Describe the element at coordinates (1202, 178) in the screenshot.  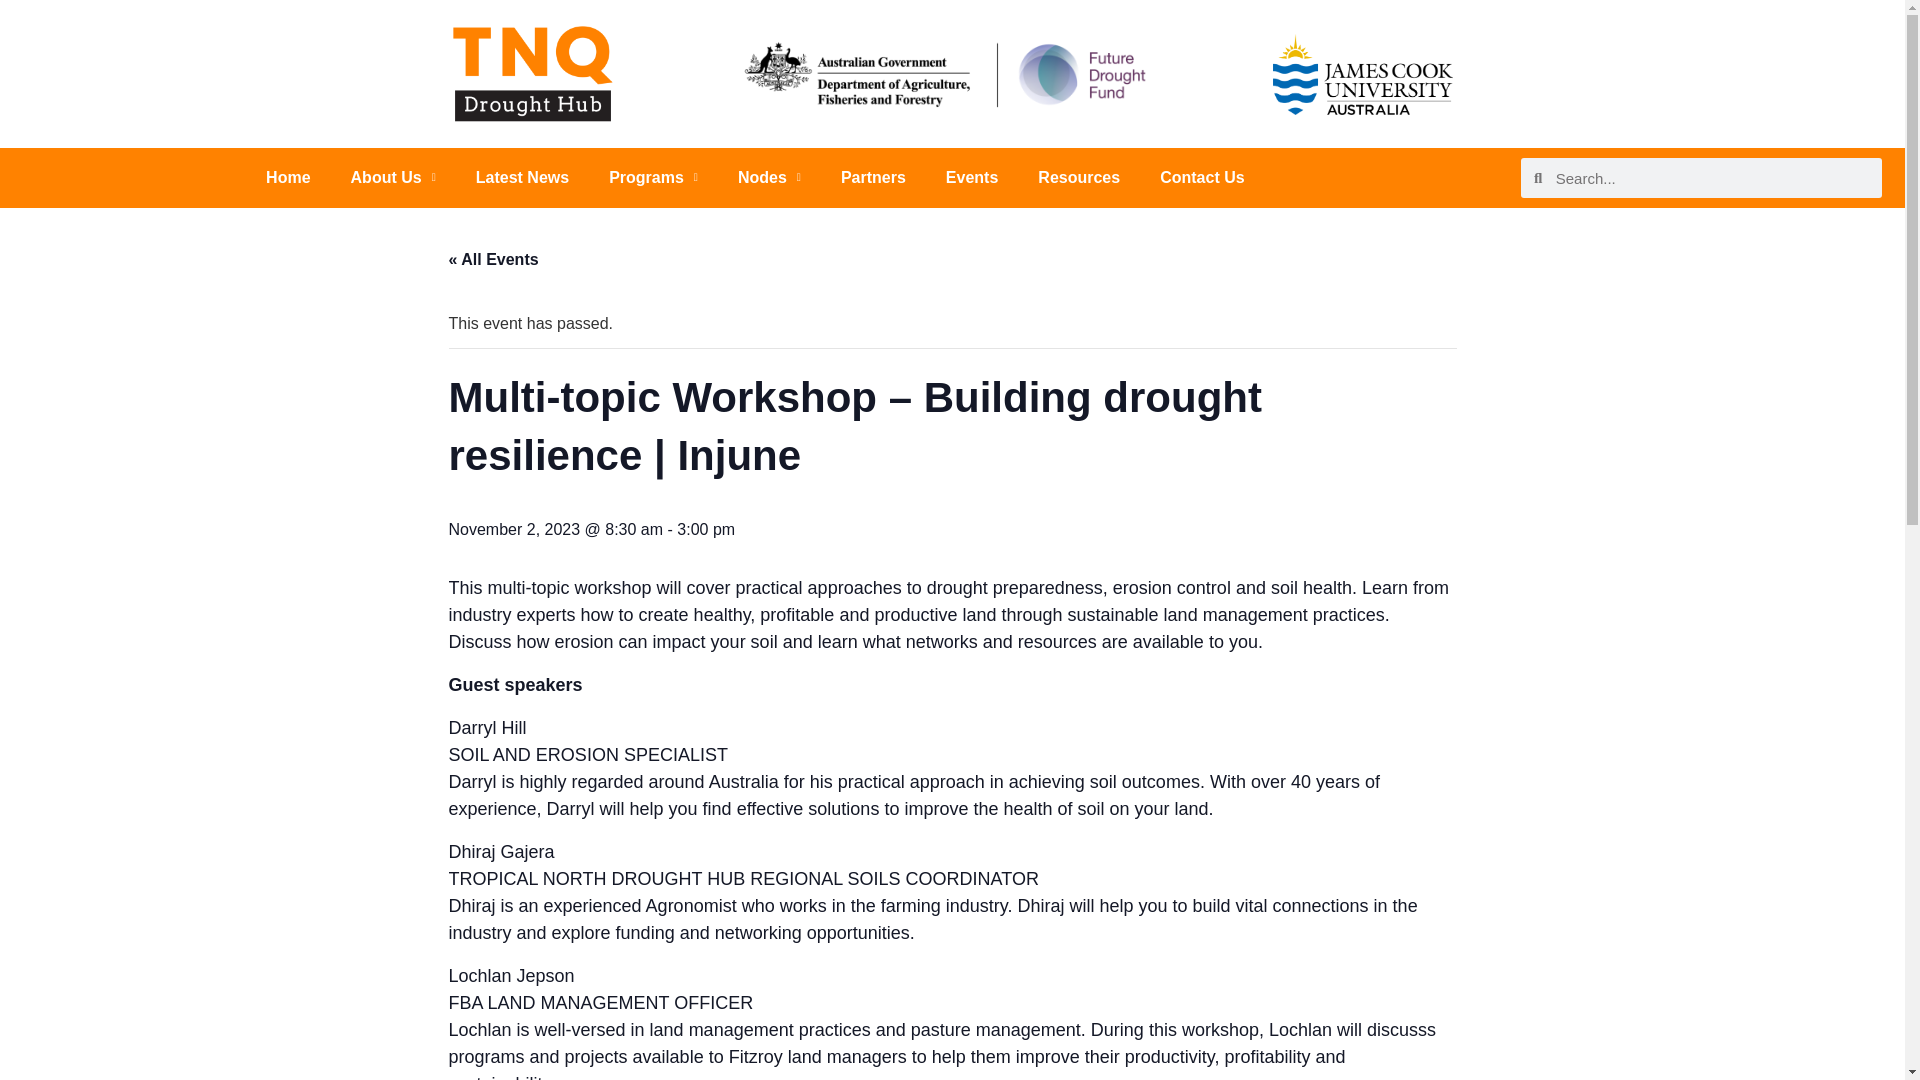
I see `Contact Us` at that location.